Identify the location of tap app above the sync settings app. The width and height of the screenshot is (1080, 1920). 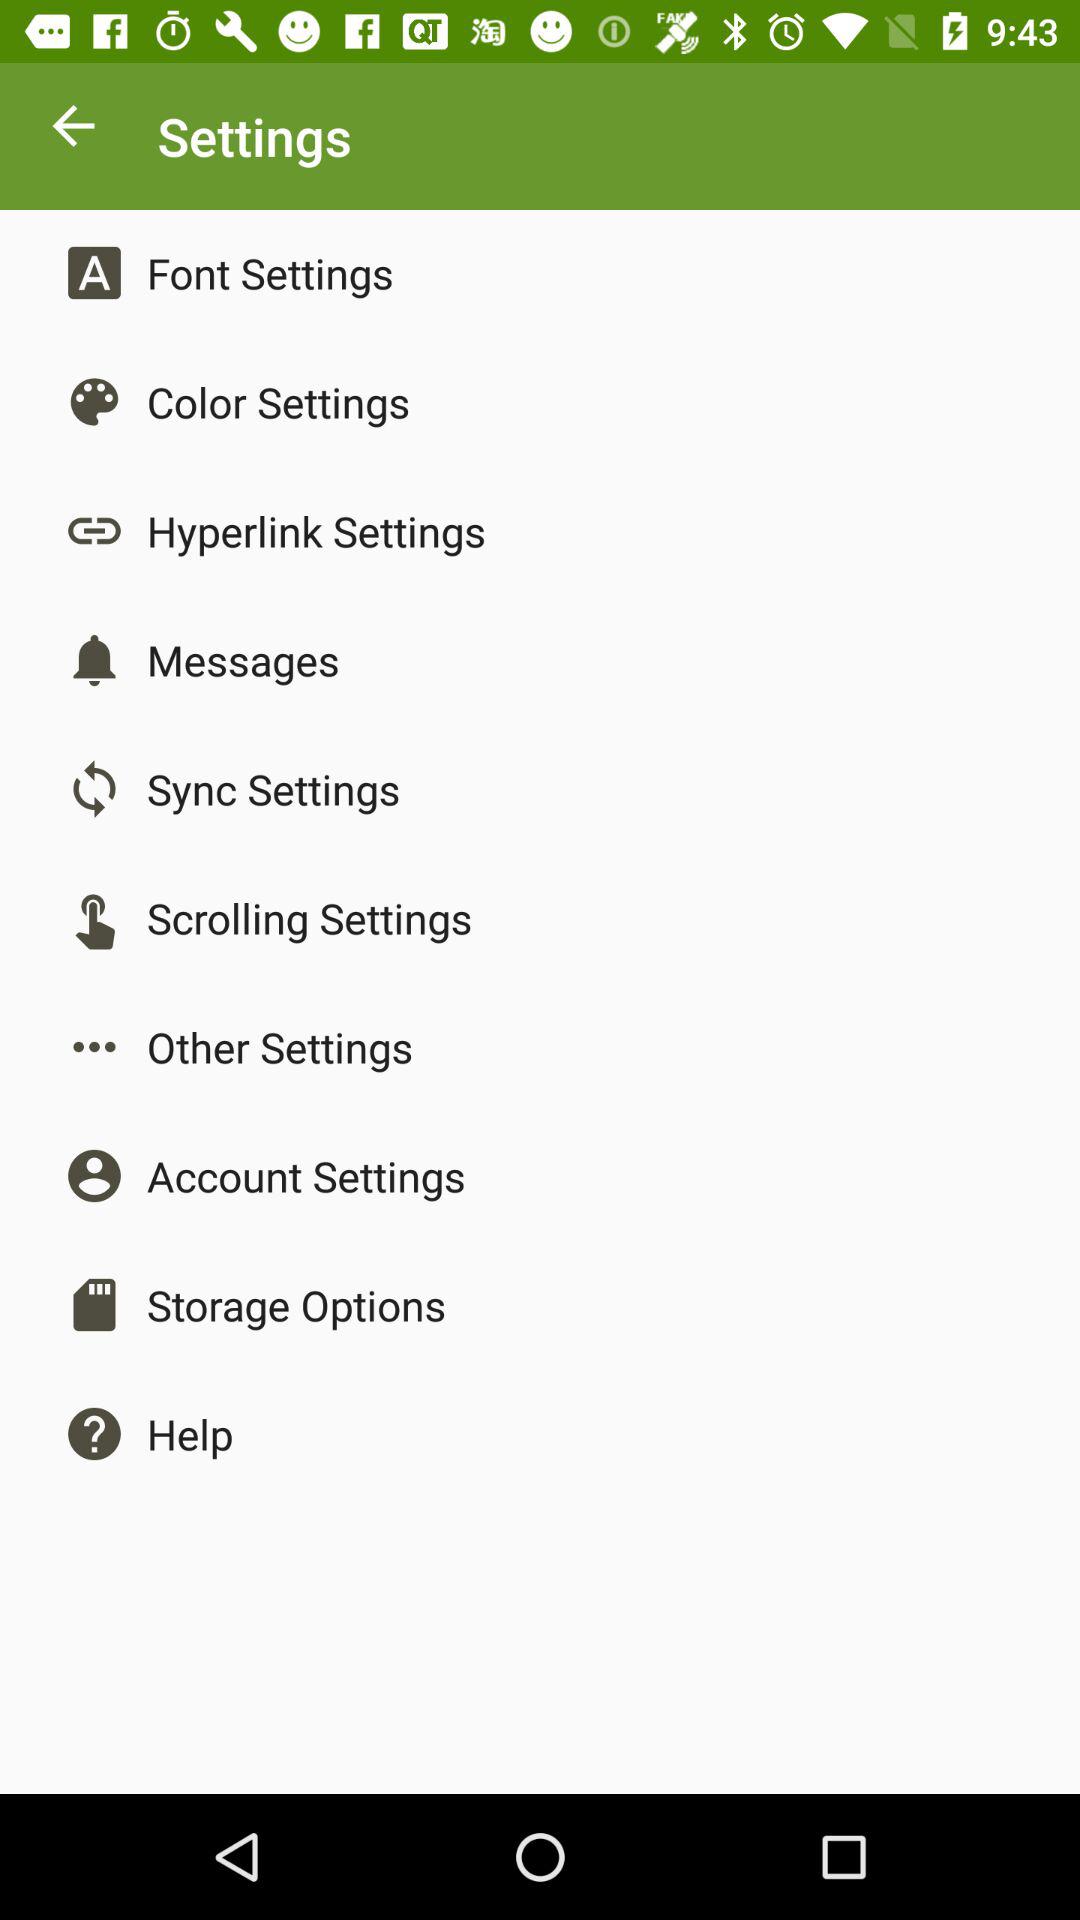
(242, 660).